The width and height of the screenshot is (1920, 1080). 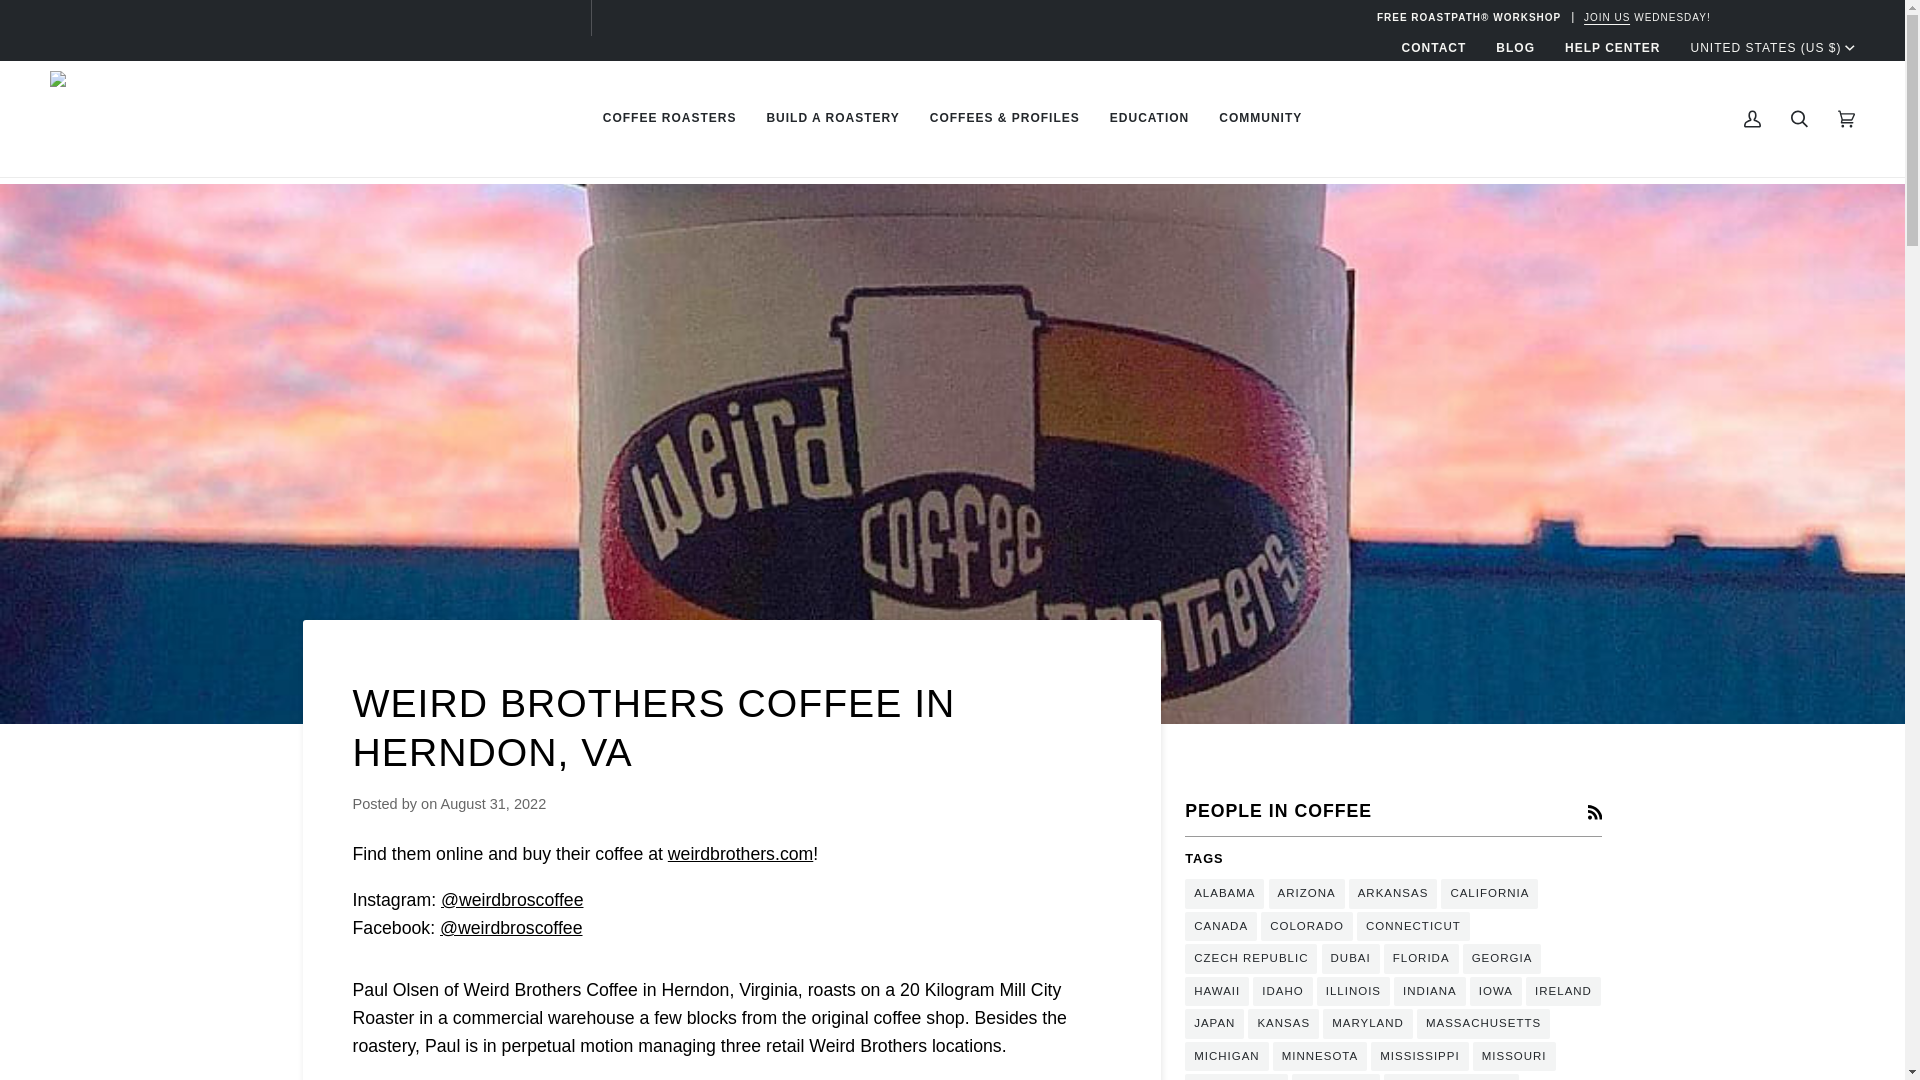 What do you see at coordinates (1612, 48) in the screenshot?
I see `HELP CENTER` at bounding box center [1612, 48].